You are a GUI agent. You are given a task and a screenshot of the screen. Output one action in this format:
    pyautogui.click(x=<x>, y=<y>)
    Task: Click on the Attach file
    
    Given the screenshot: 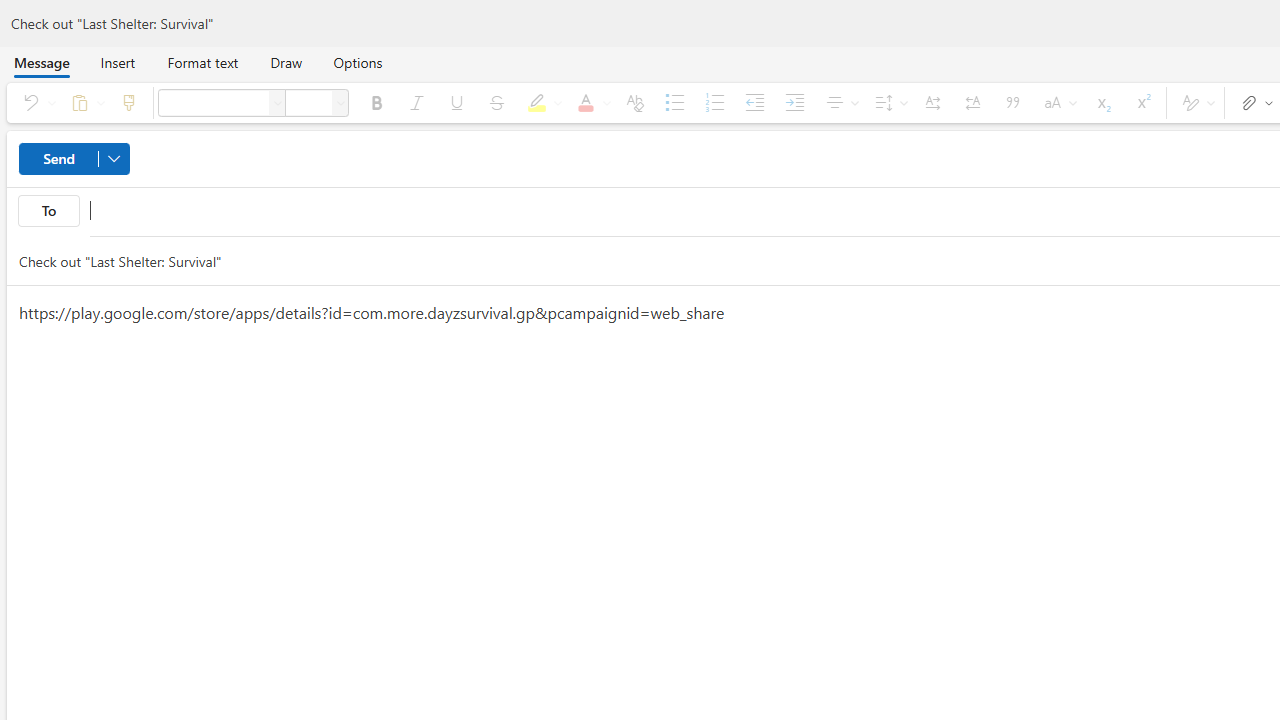 What is the action you would take?
    pyautogui.click(x=1252, y=102)
    